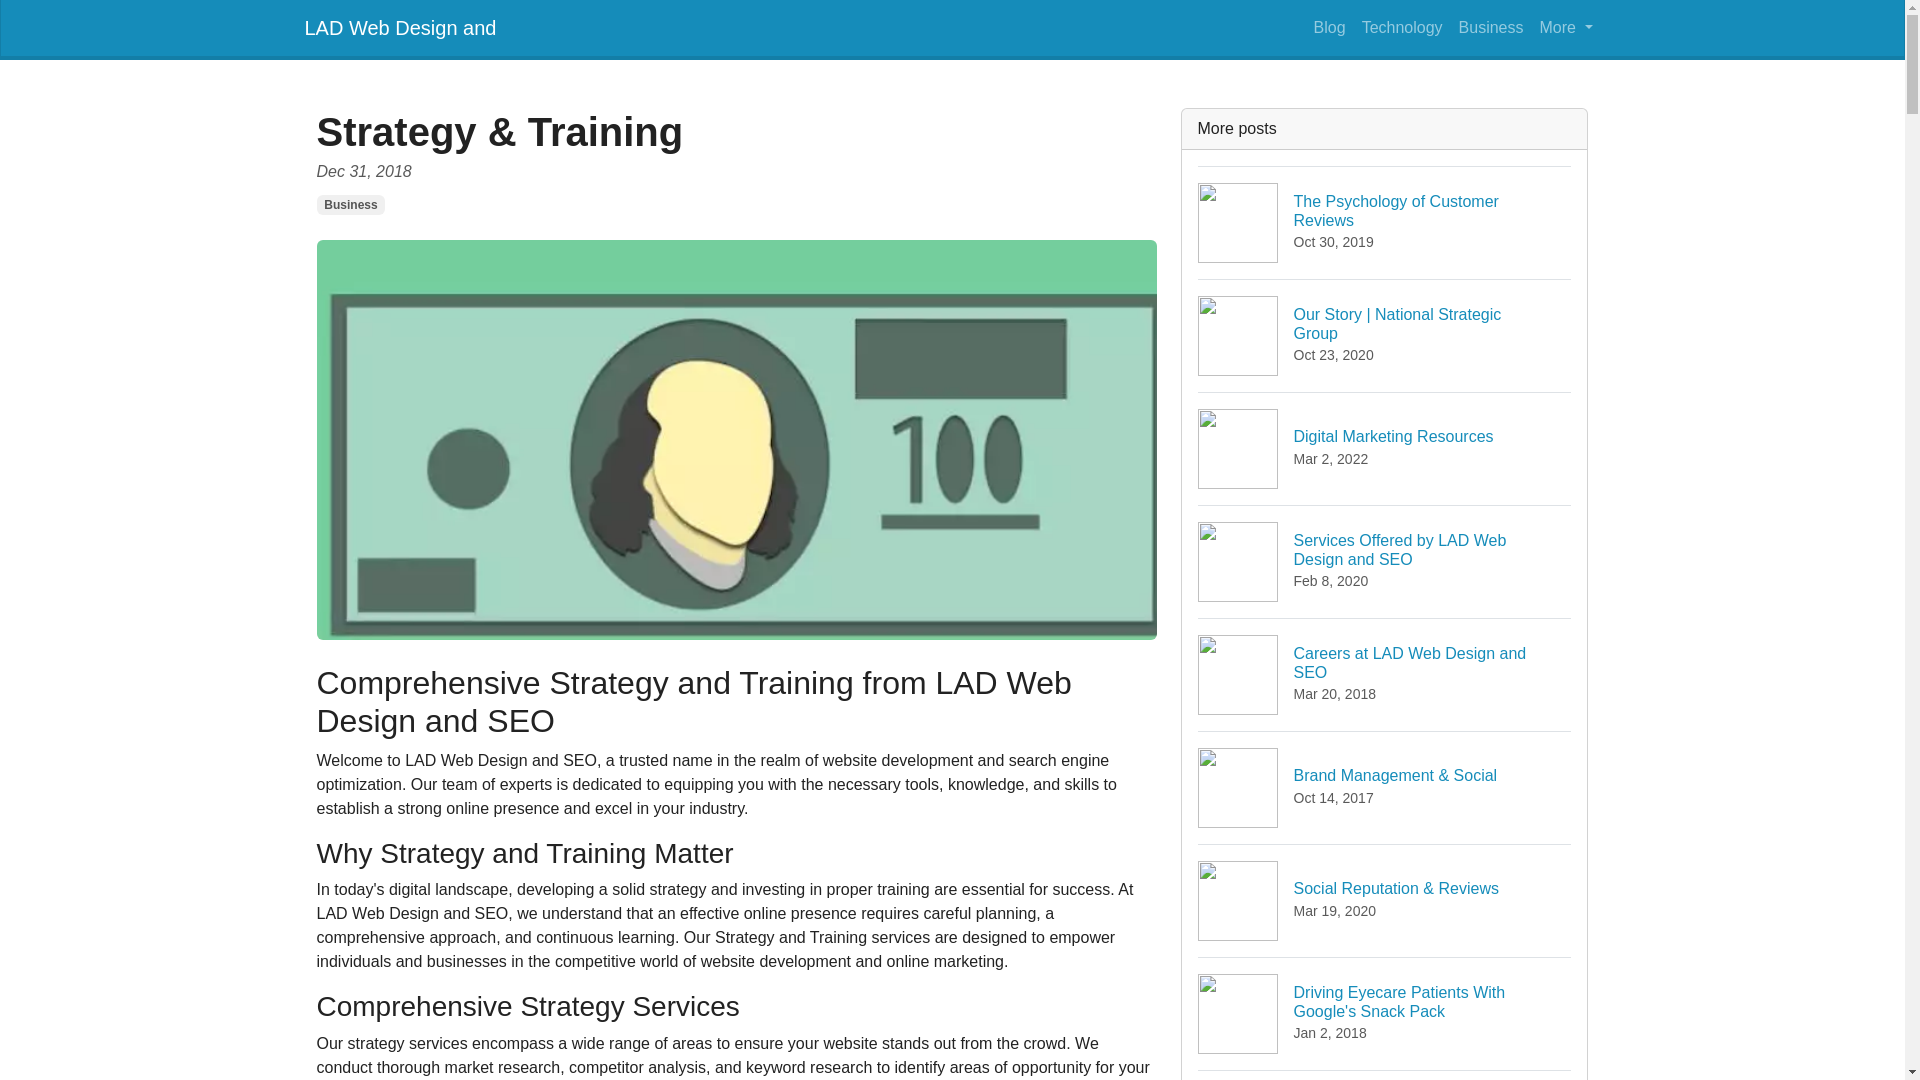 This screenshot has width=1920, height=1080. Describe the element at coordinates (399, 27) in the screenshot. I see `Blog` at that location.